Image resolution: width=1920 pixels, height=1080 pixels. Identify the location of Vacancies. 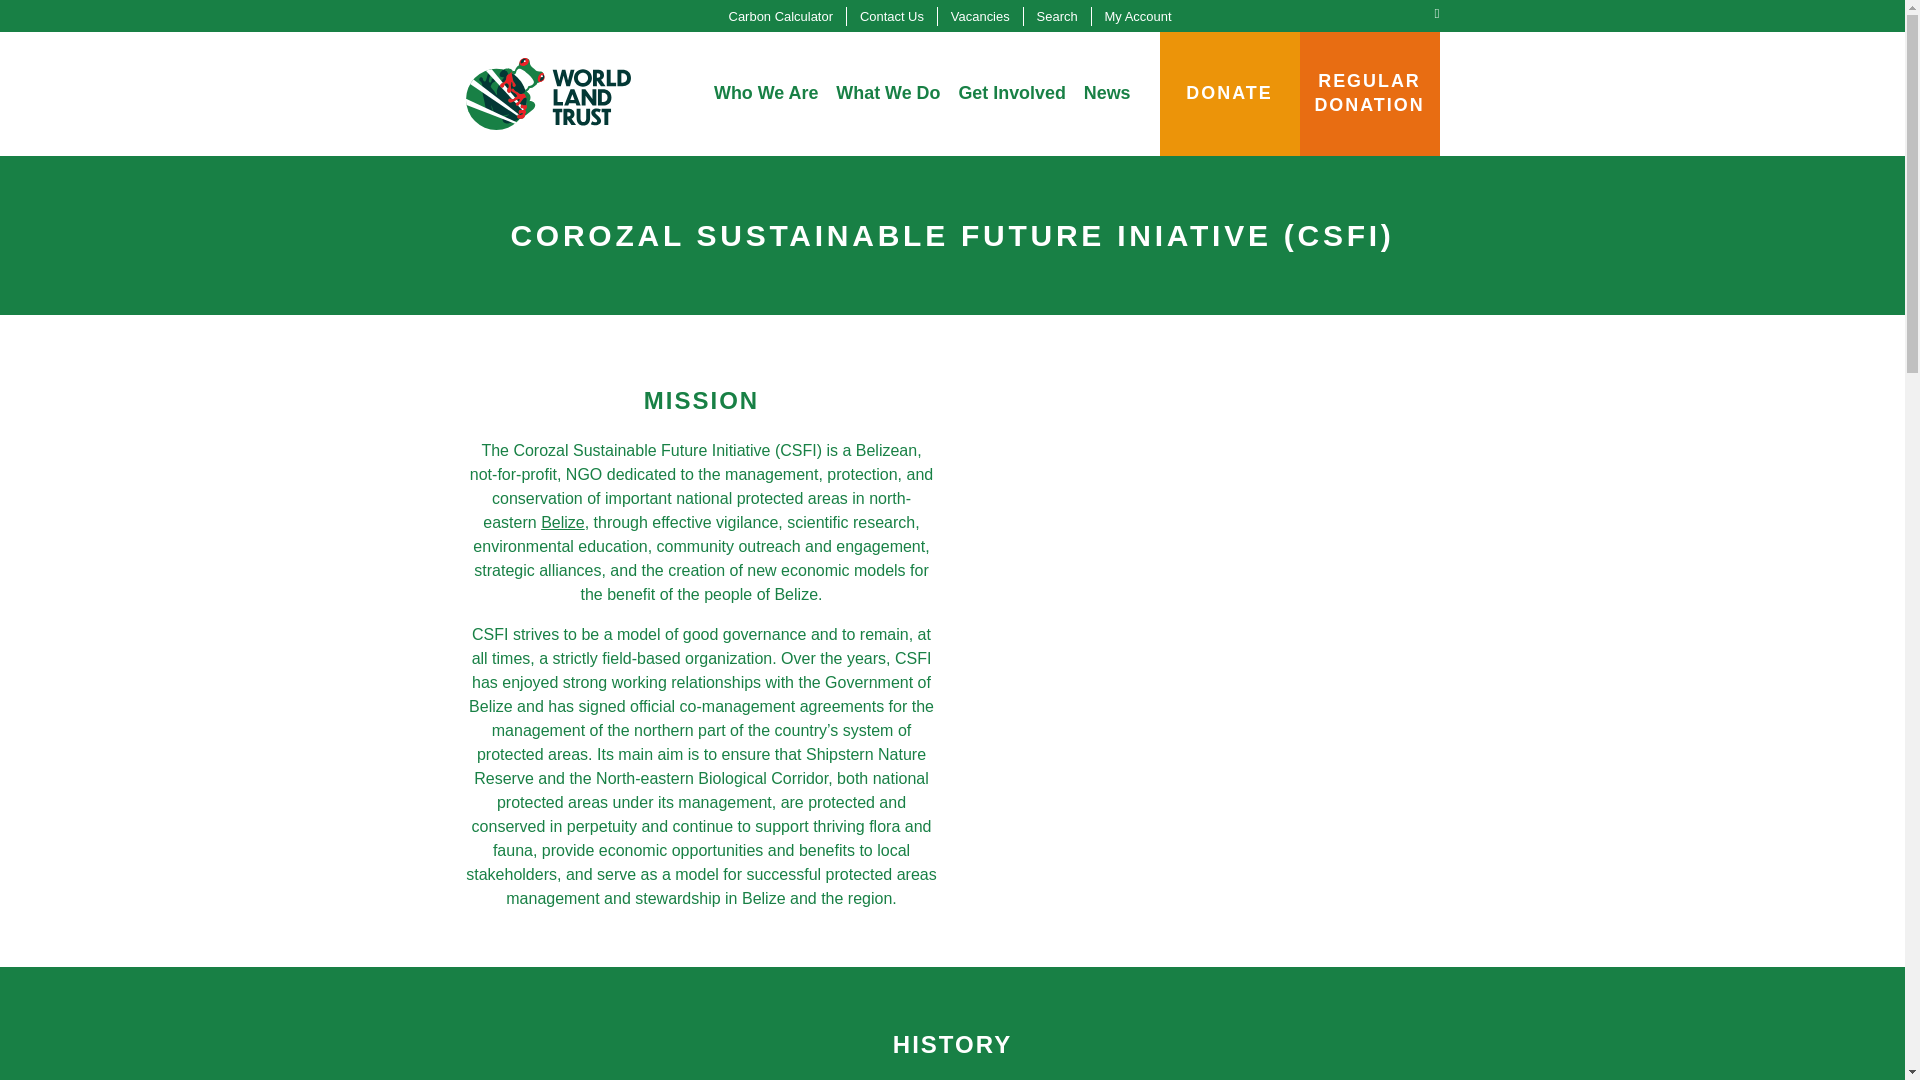
(980, 16).